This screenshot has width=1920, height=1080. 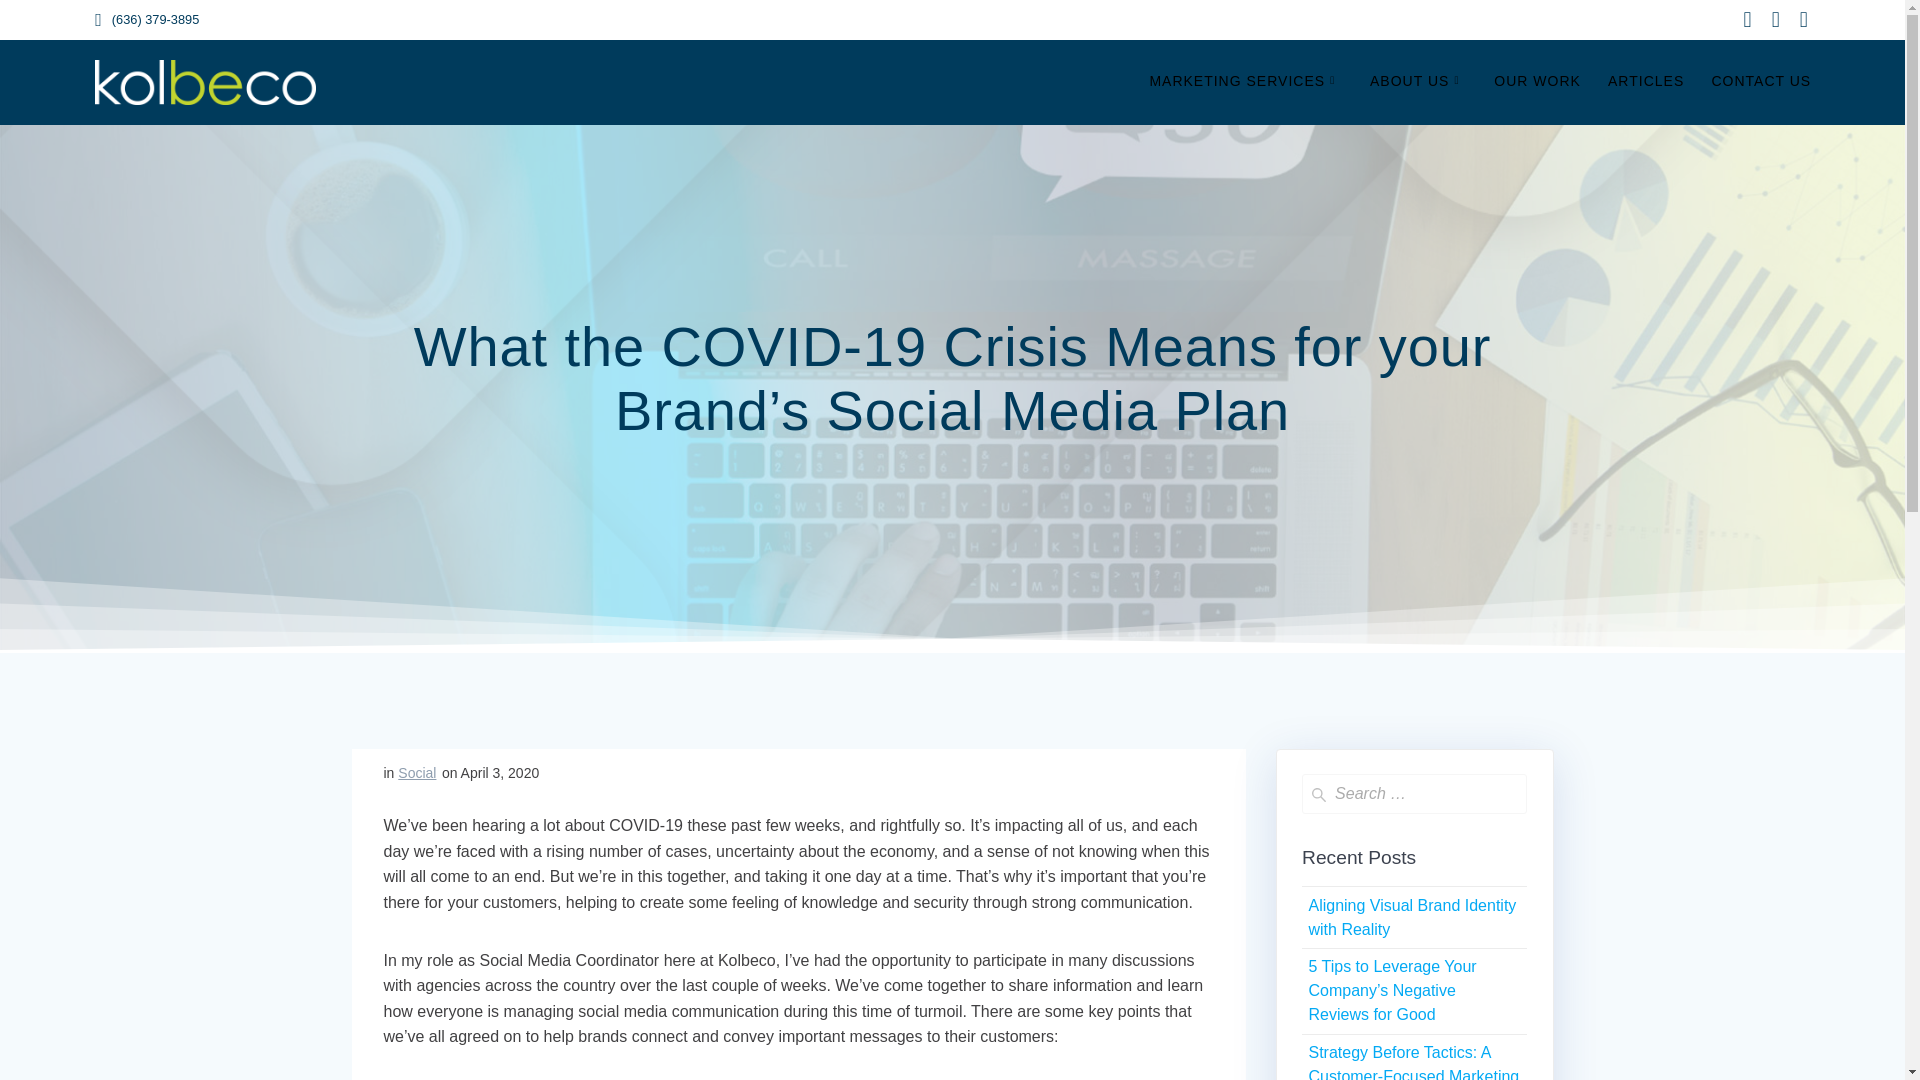 I want to click on OUR WORK, so click(x=1536, y=82).